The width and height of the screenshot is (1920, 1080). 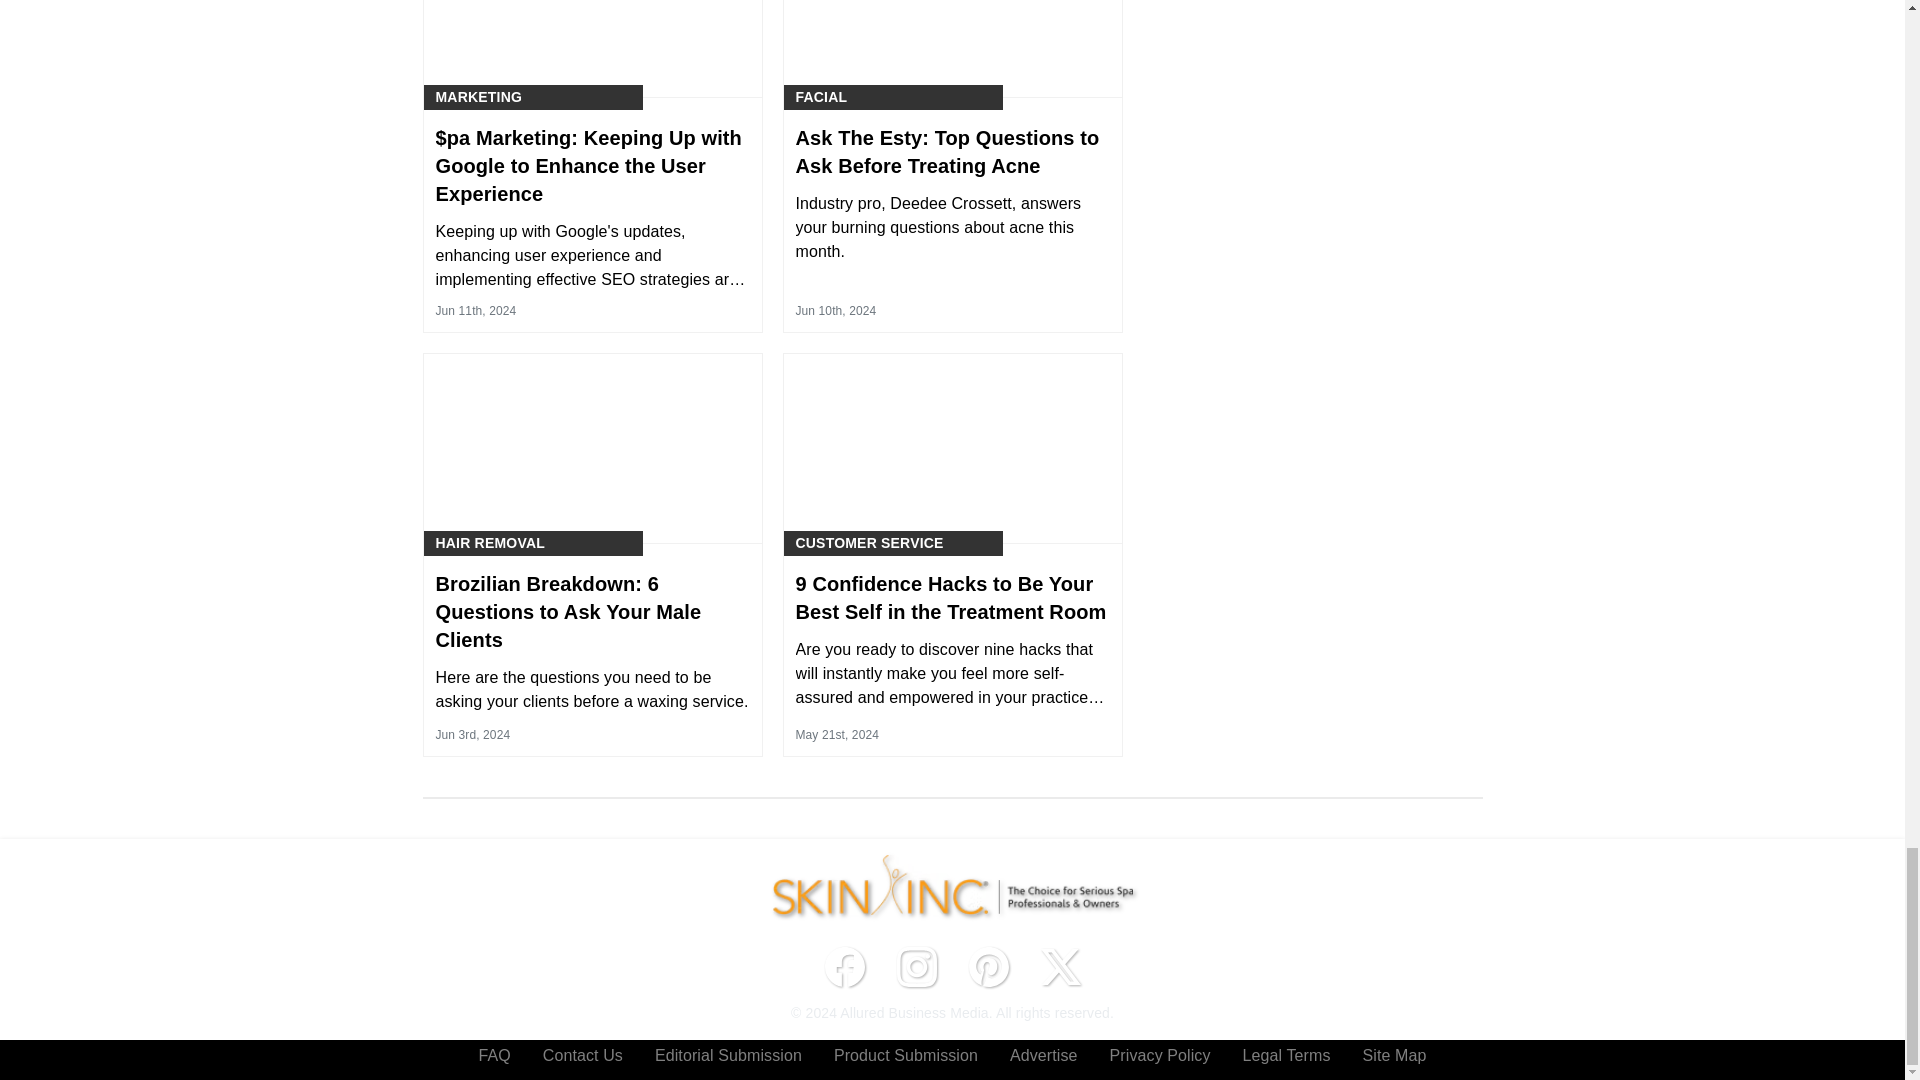 What do you see at coordinates (916, 967) in the screenshot?
I see `Instagram icon` at bounding box center [916, 967].